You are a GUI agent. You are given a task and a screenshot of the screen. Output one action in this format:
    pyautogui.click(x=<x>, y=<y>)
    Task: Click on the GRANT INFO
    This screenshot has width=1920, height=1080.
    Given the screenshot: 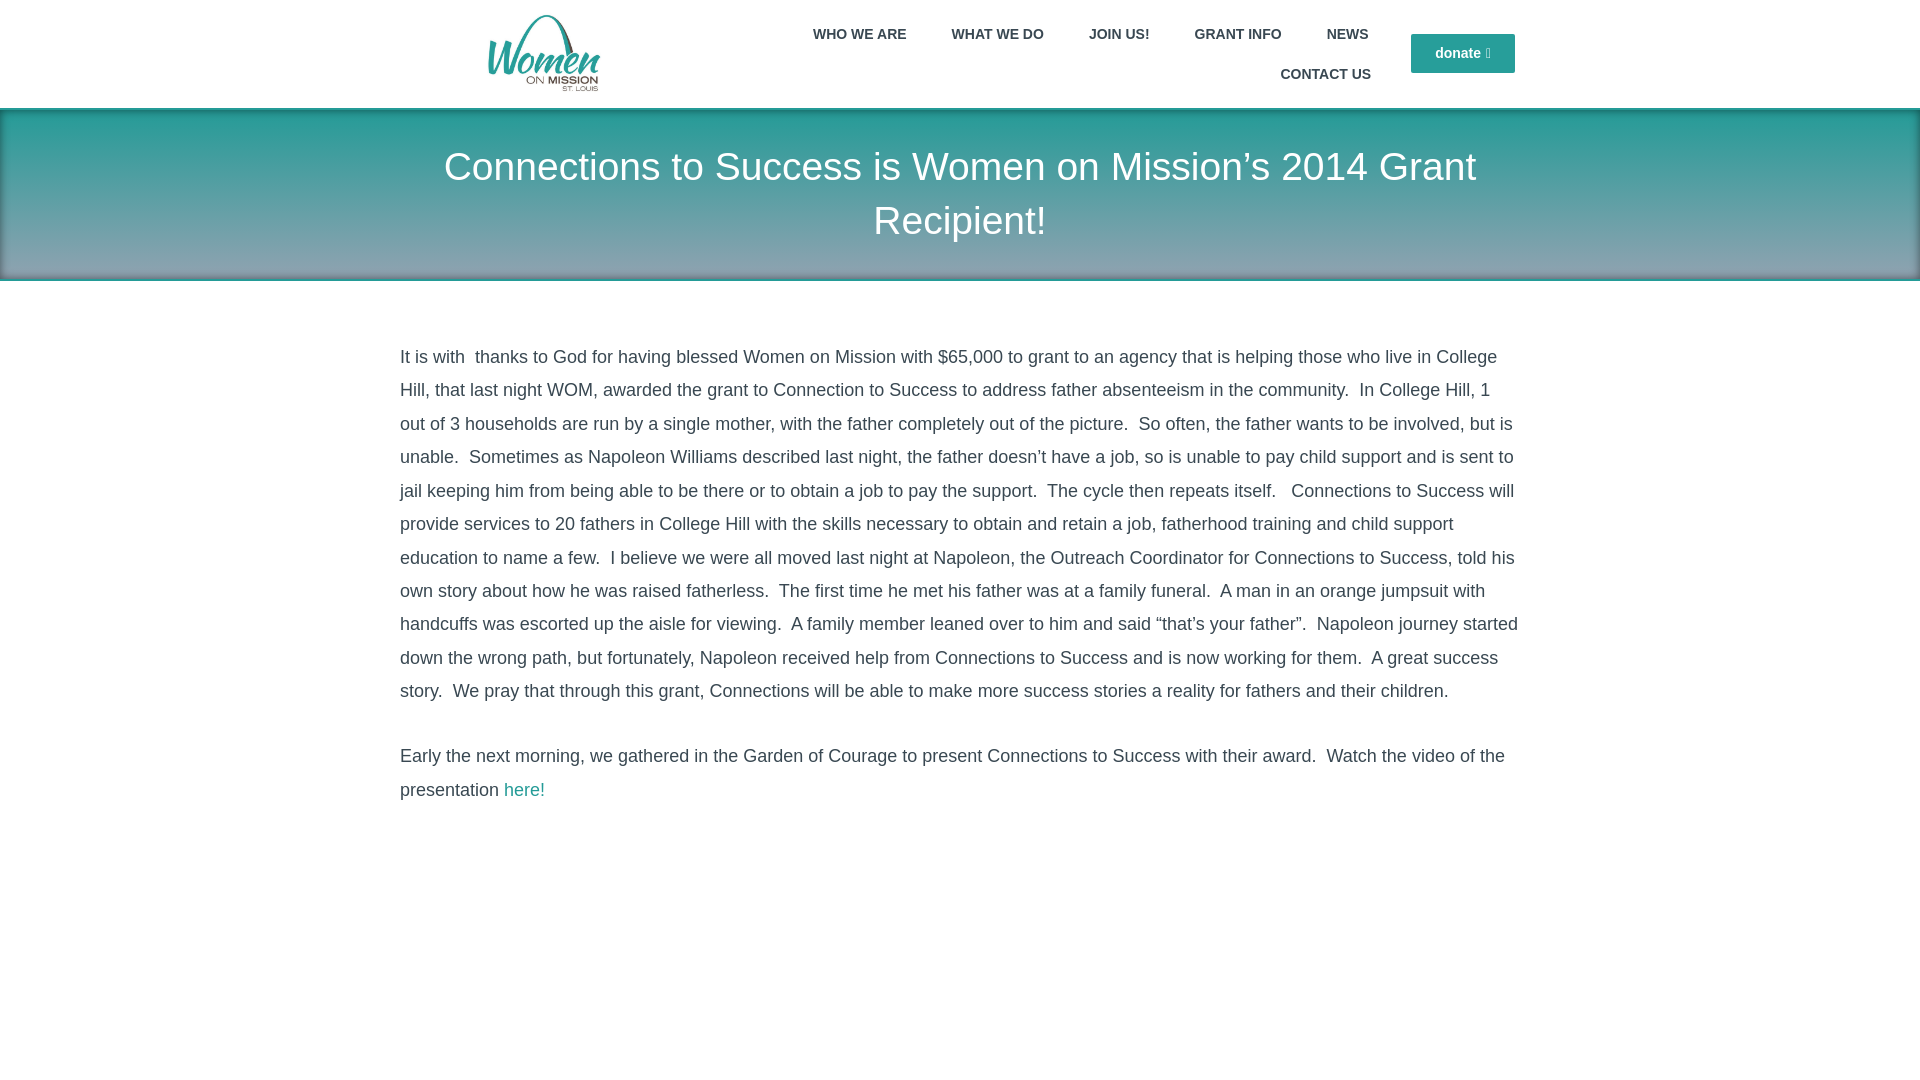 What is the action you would take?
    pyautogui.click(x=1238, y=34)
    